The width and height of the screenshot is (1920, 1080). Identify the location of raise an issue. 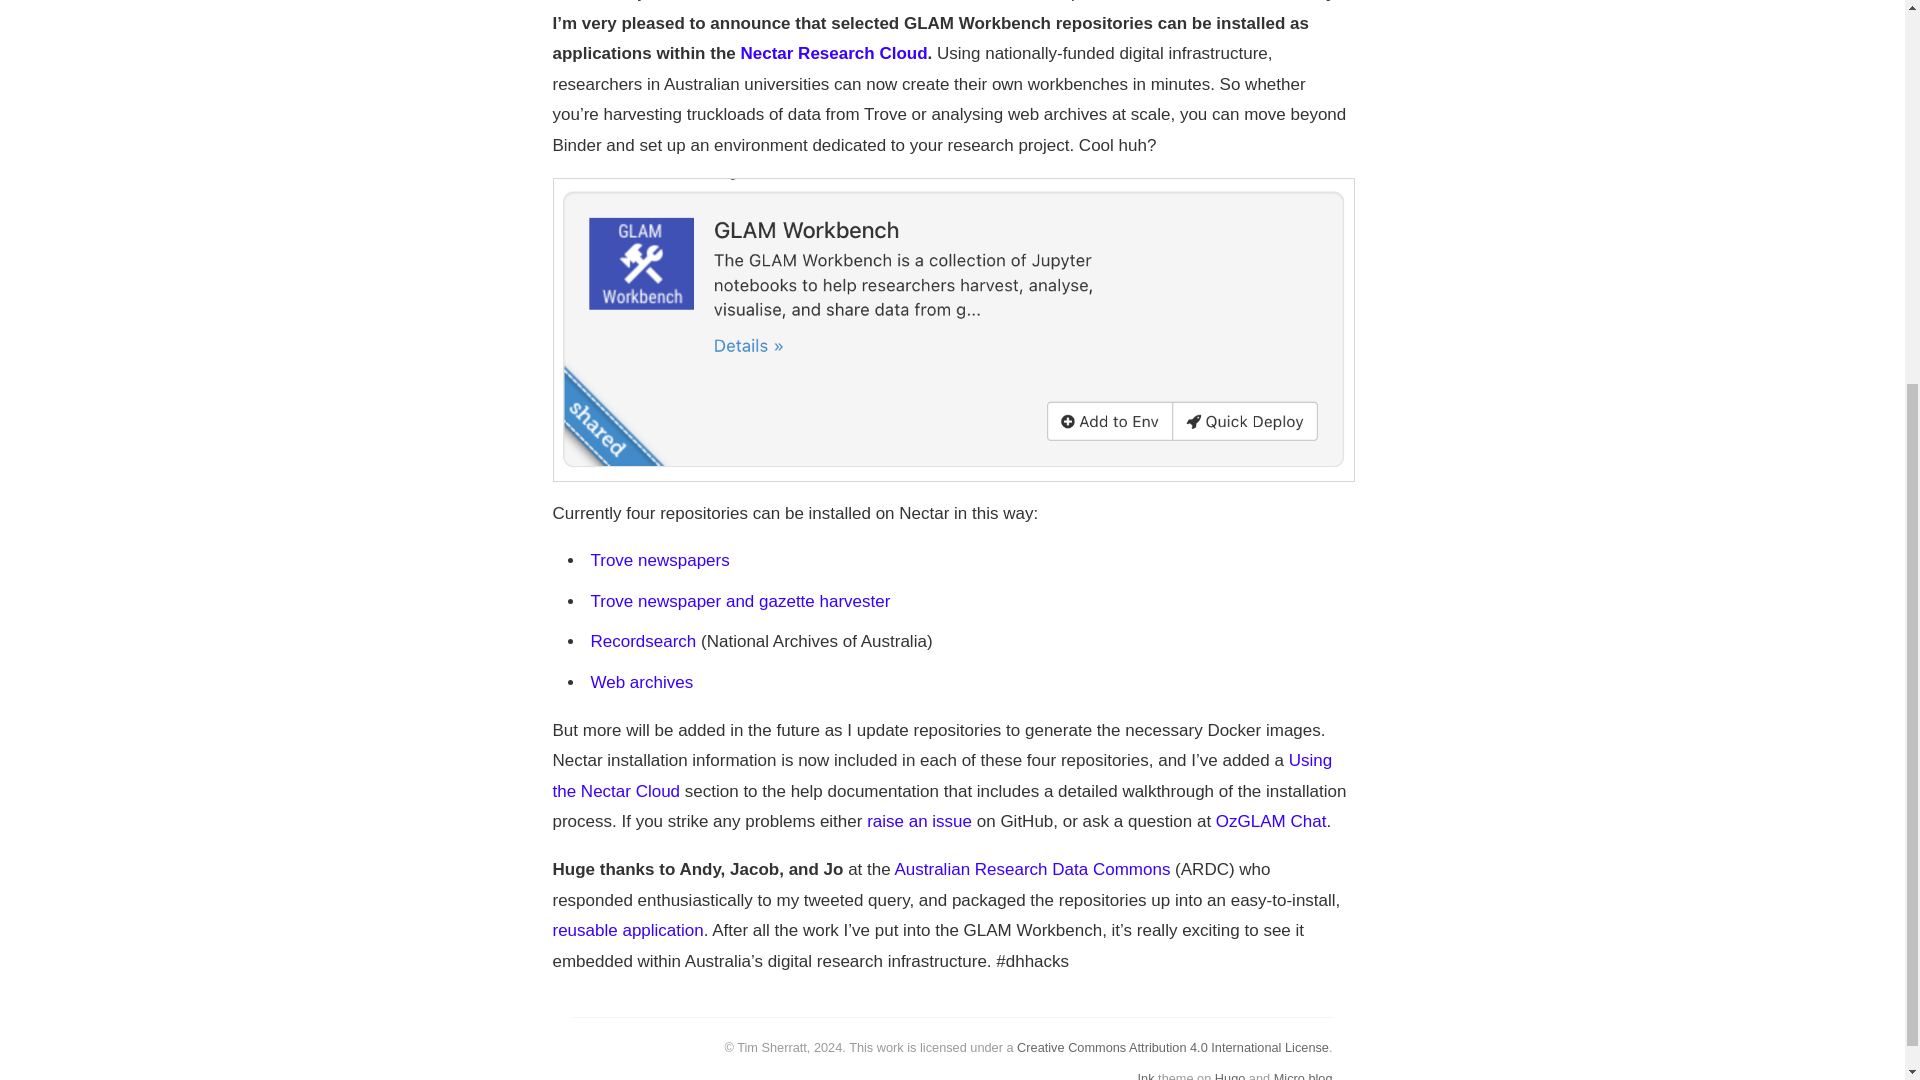
(919, 821).